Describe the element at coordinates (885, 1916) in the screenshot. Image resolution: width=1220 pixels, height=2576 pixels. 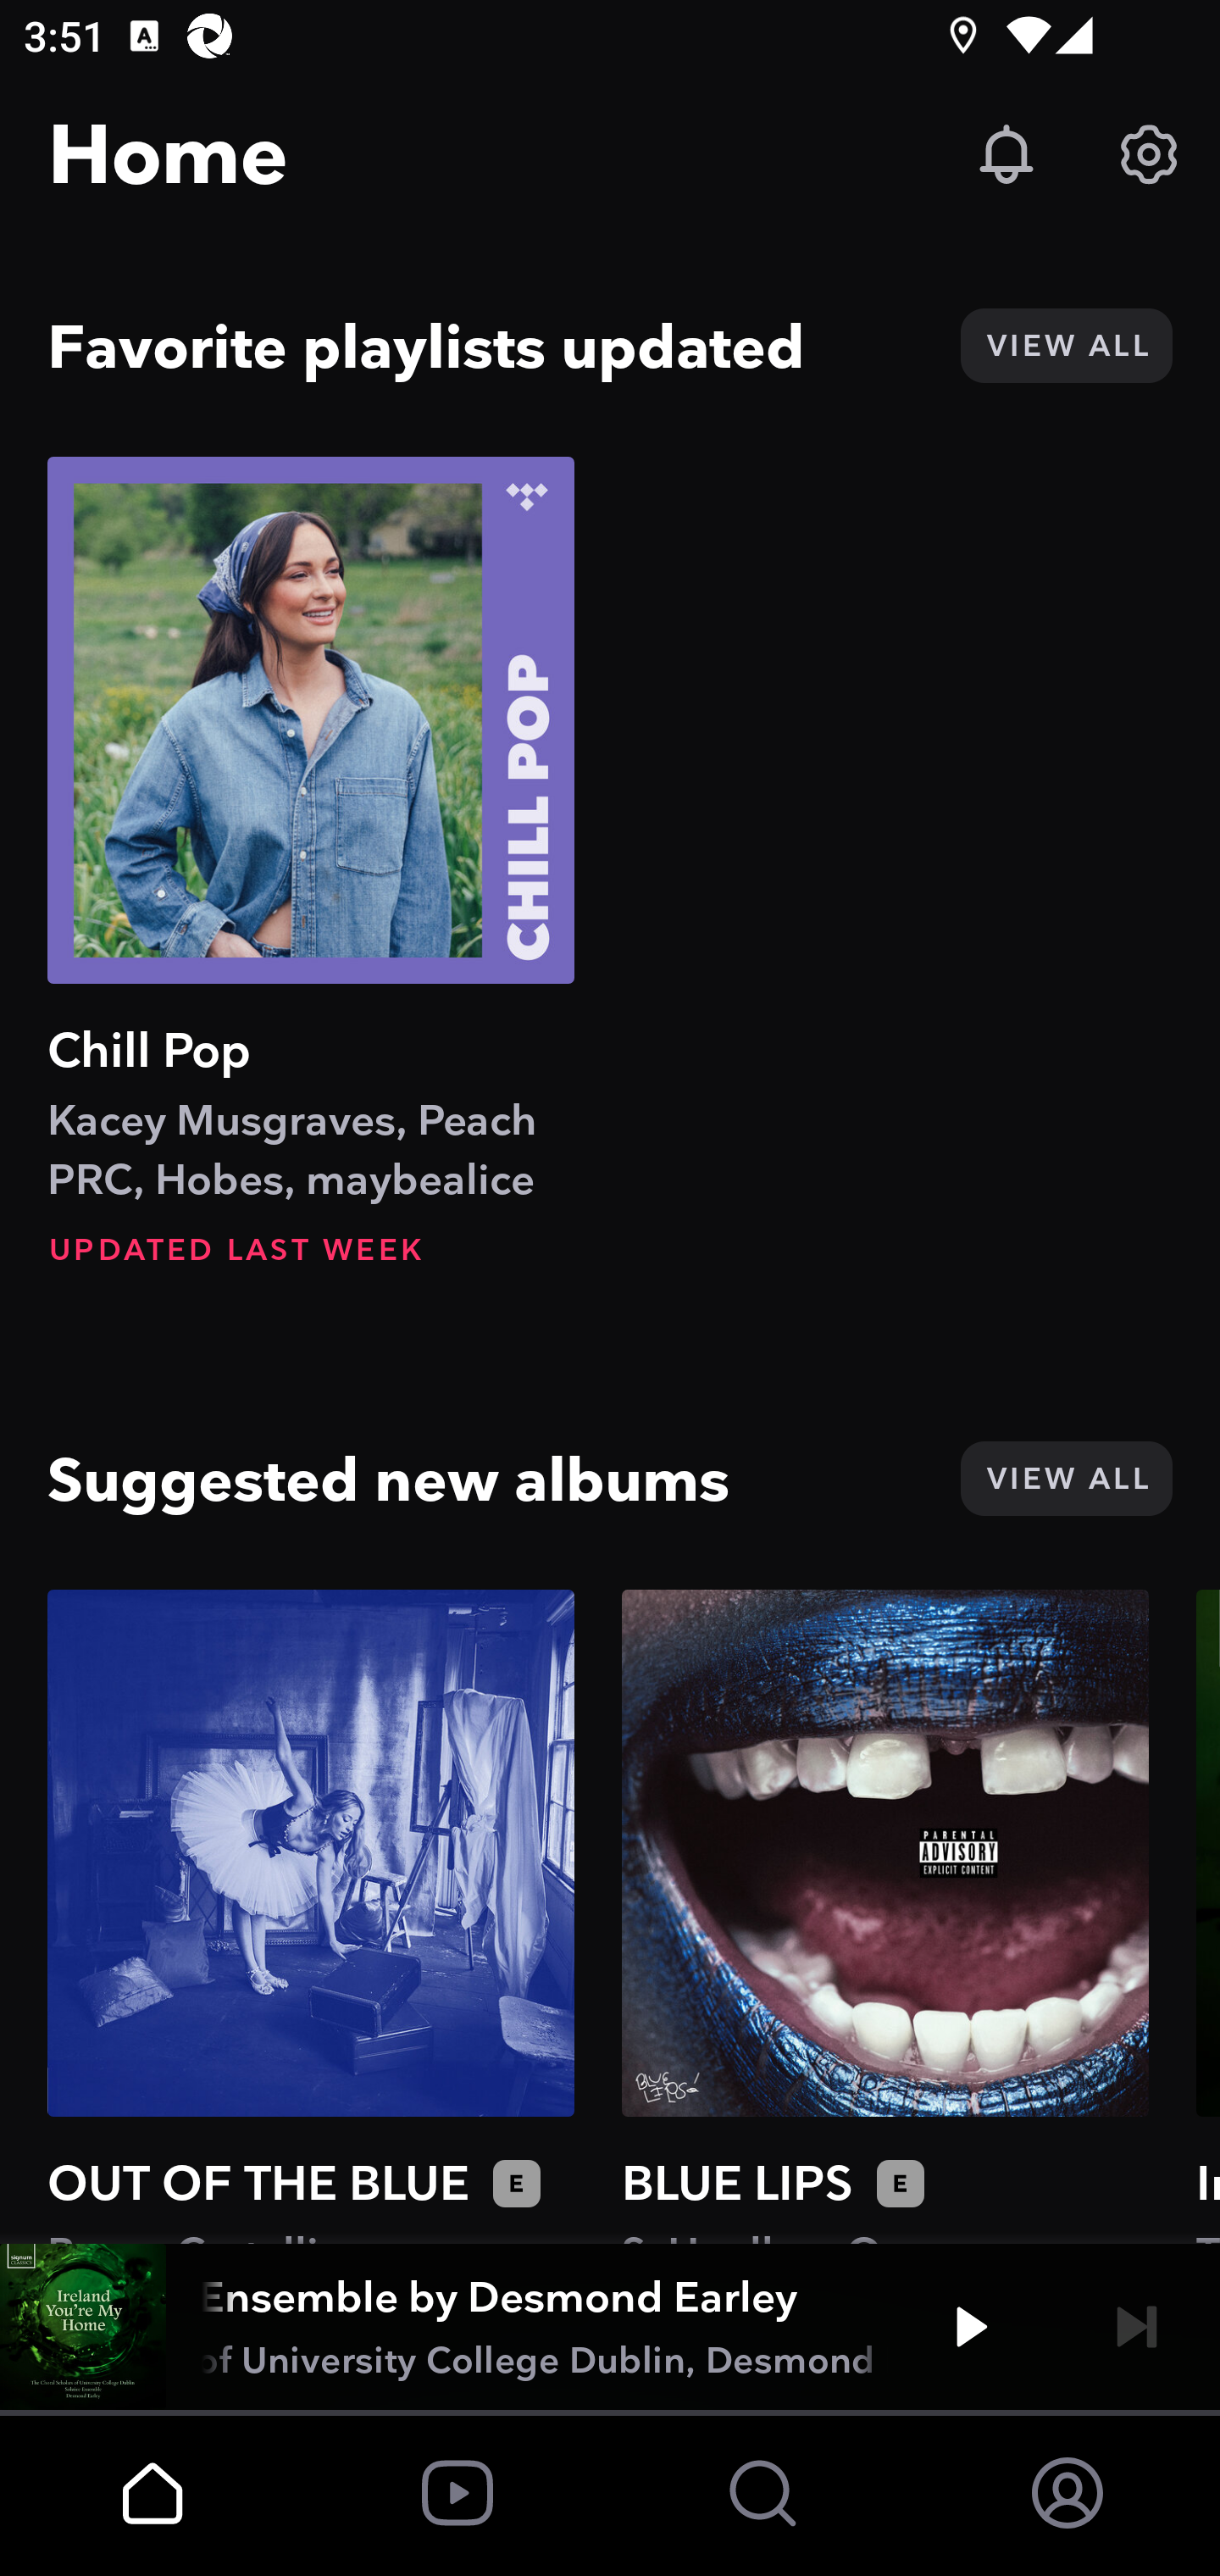
I see `BLUE LIPS ScHoolboy Q` at that location.